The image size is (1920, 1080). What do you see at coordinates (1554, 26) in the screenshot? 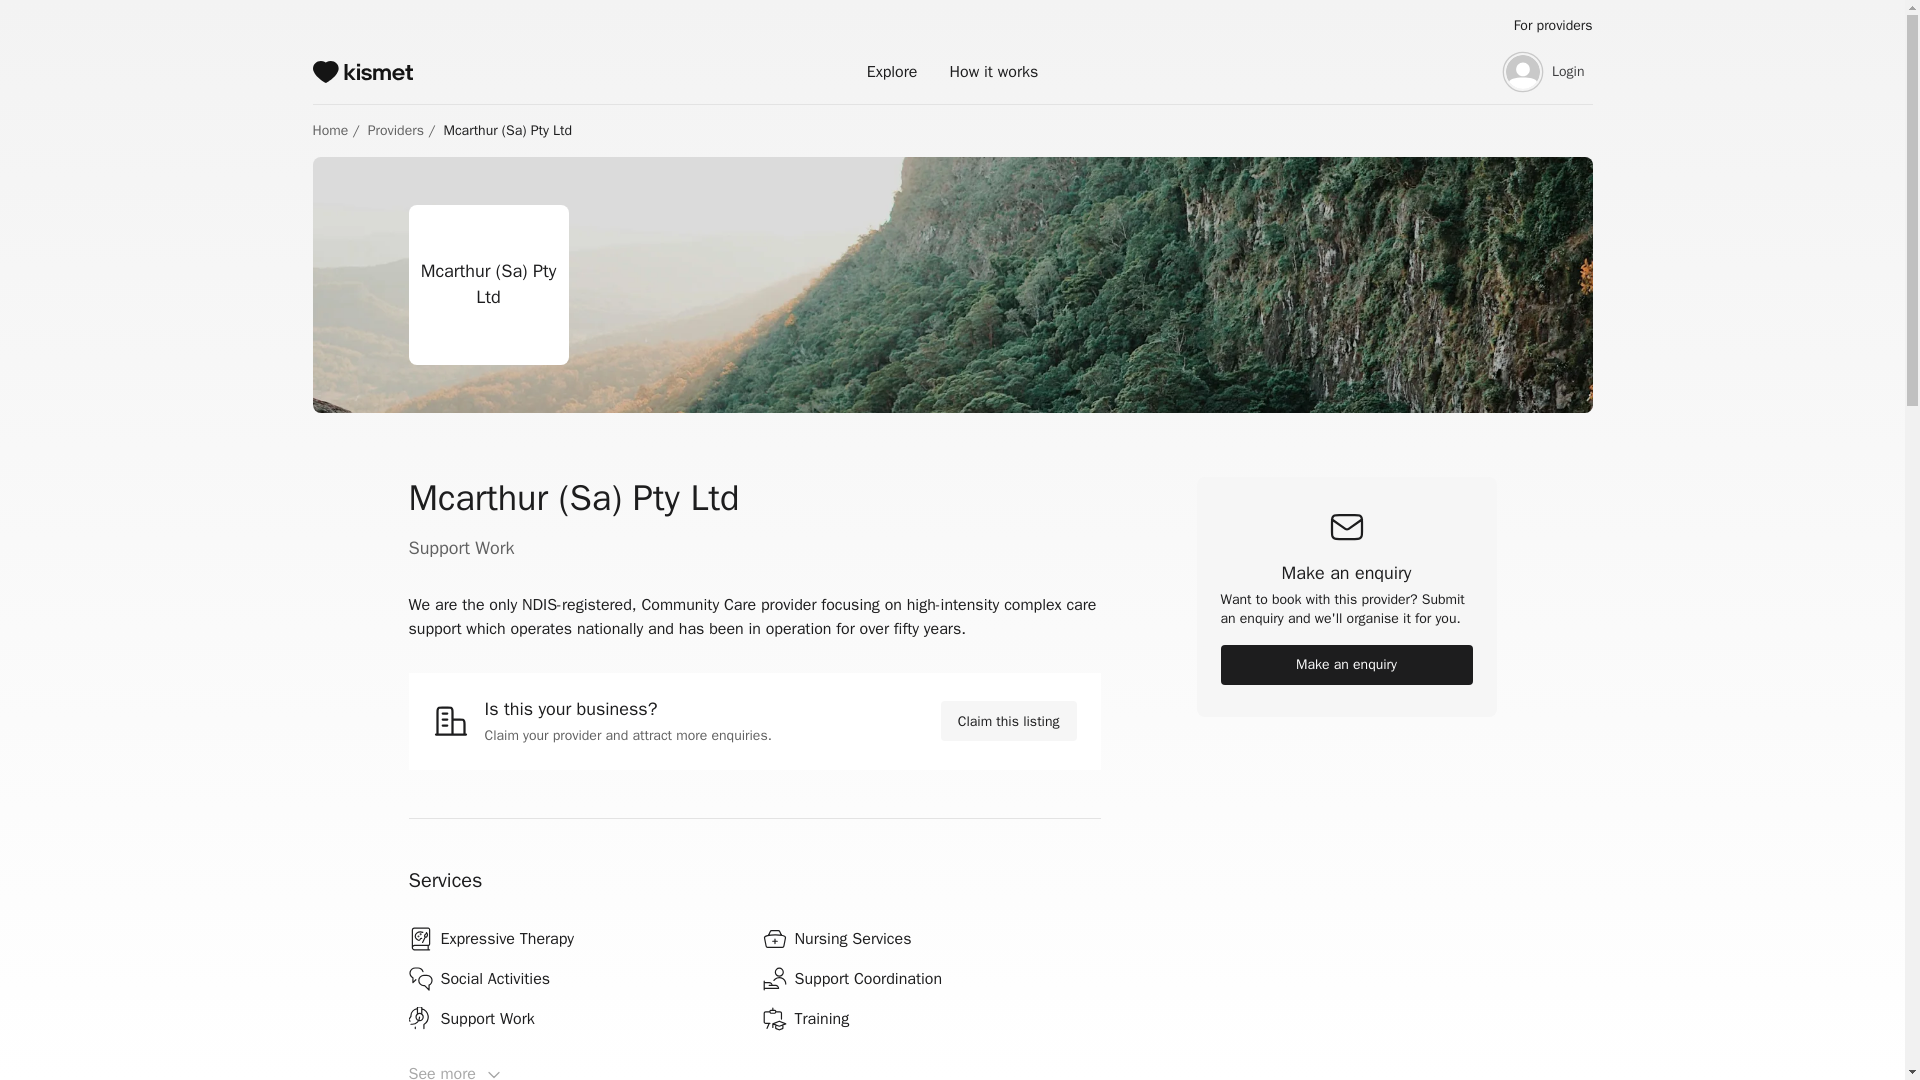
I see `For providers` at bounding box center [1554, 26].